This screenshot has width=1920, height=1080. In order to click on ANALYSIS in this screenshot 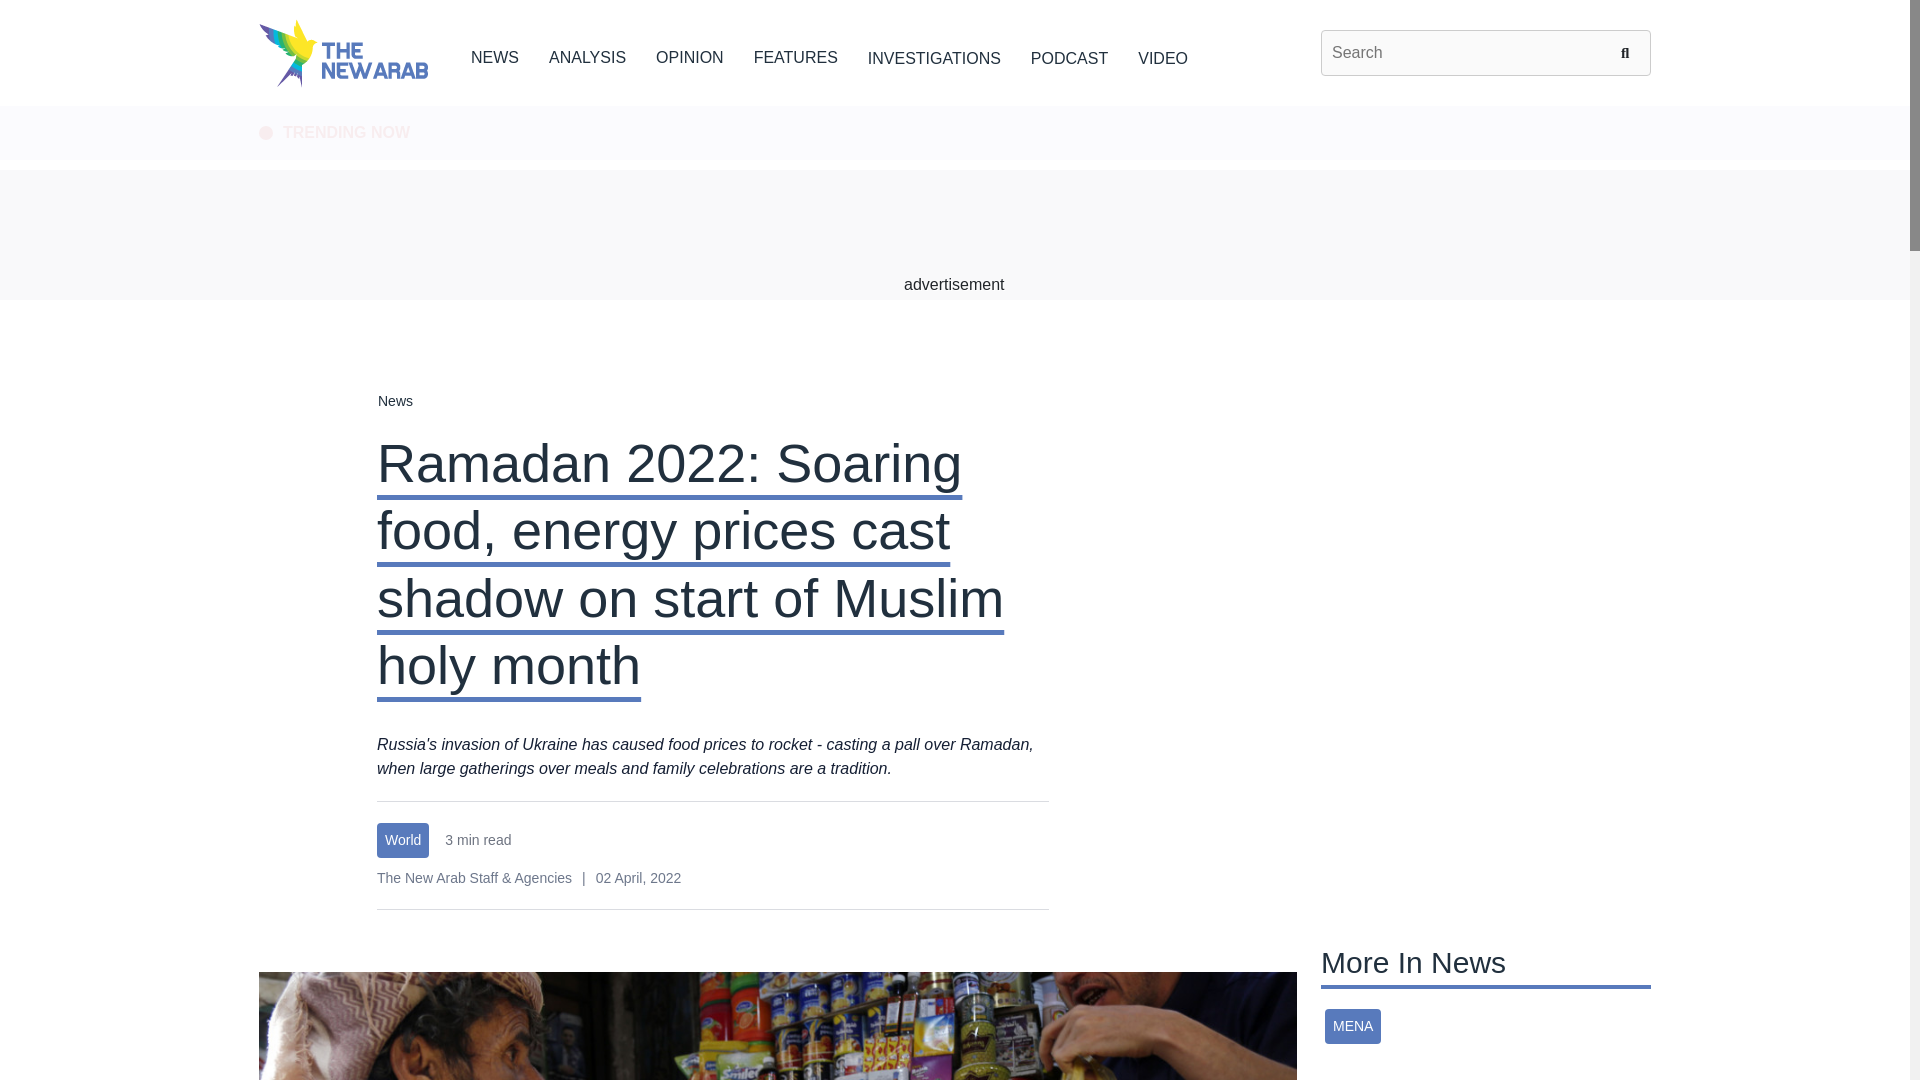, I will do `click(587, 54)`.